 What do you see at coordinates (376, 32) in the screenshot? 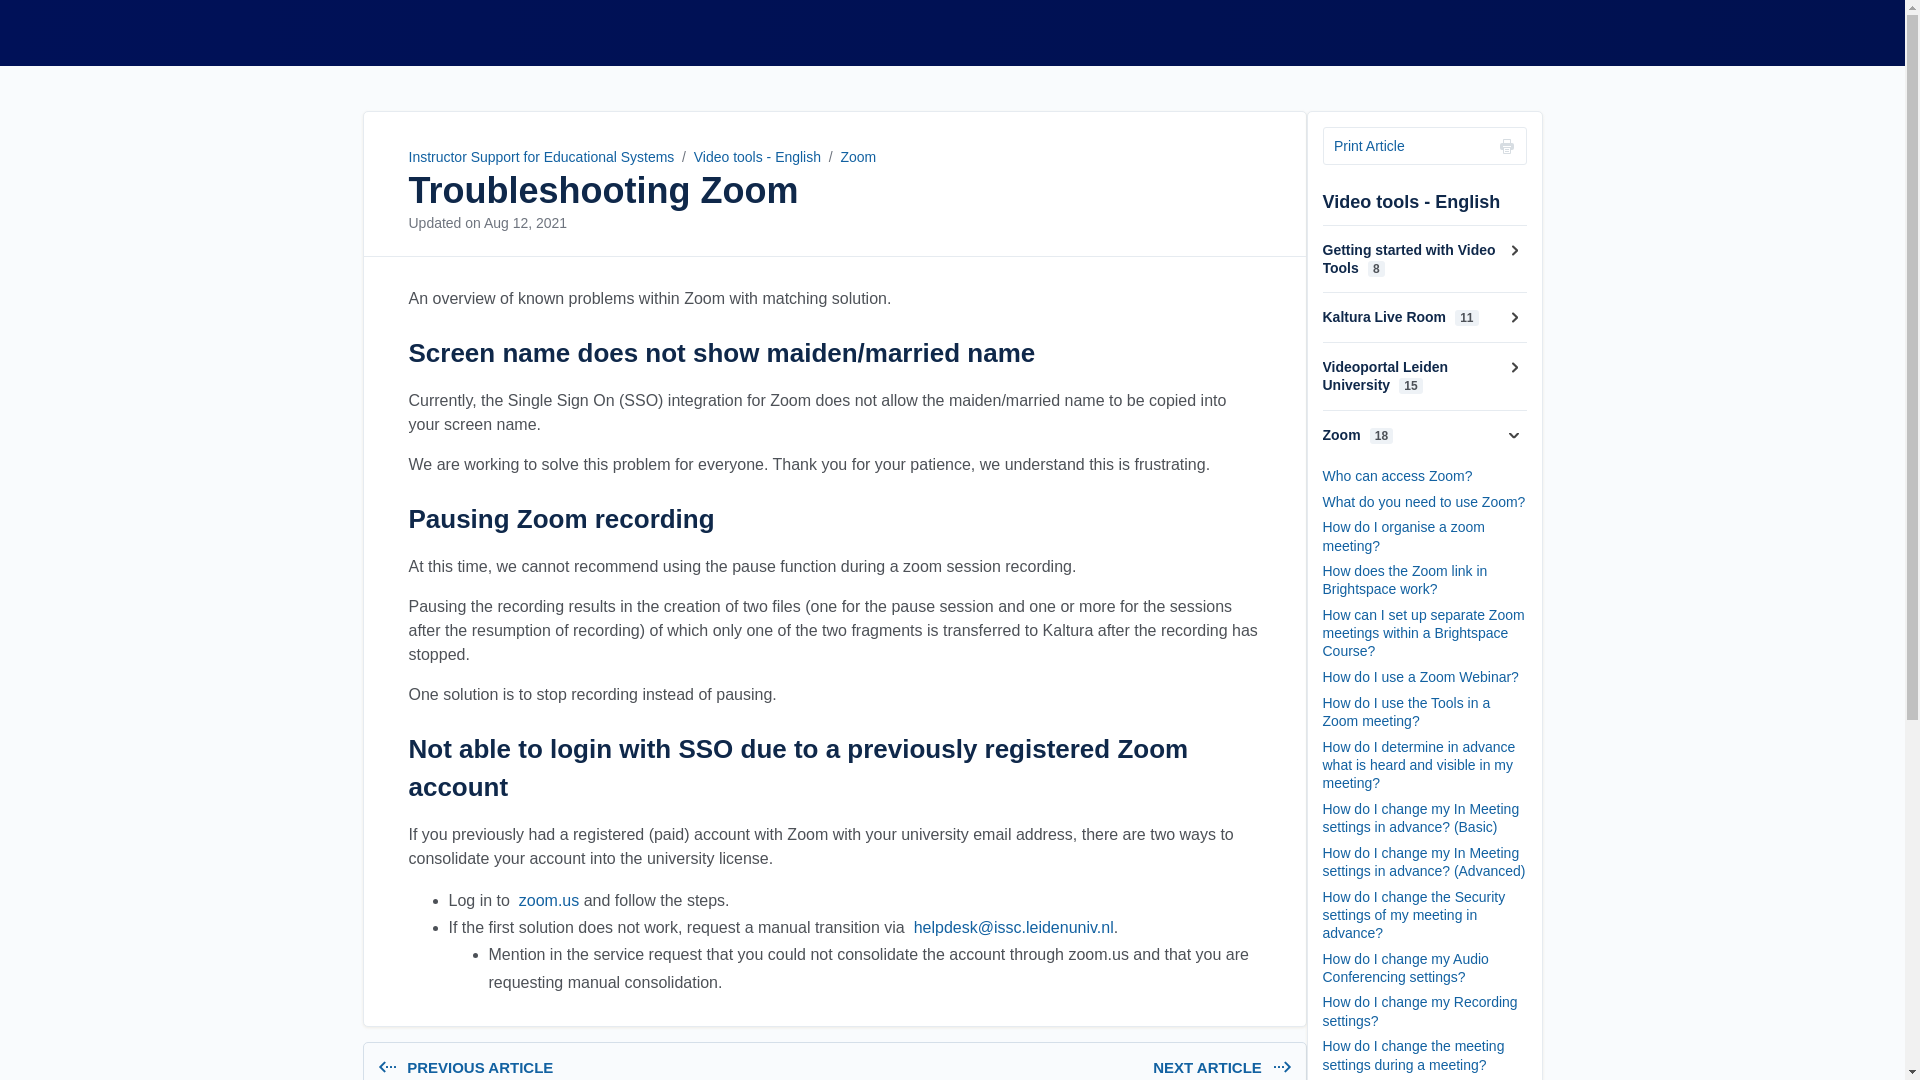
I see ` zoom.us` at bounding box center [376, 32].